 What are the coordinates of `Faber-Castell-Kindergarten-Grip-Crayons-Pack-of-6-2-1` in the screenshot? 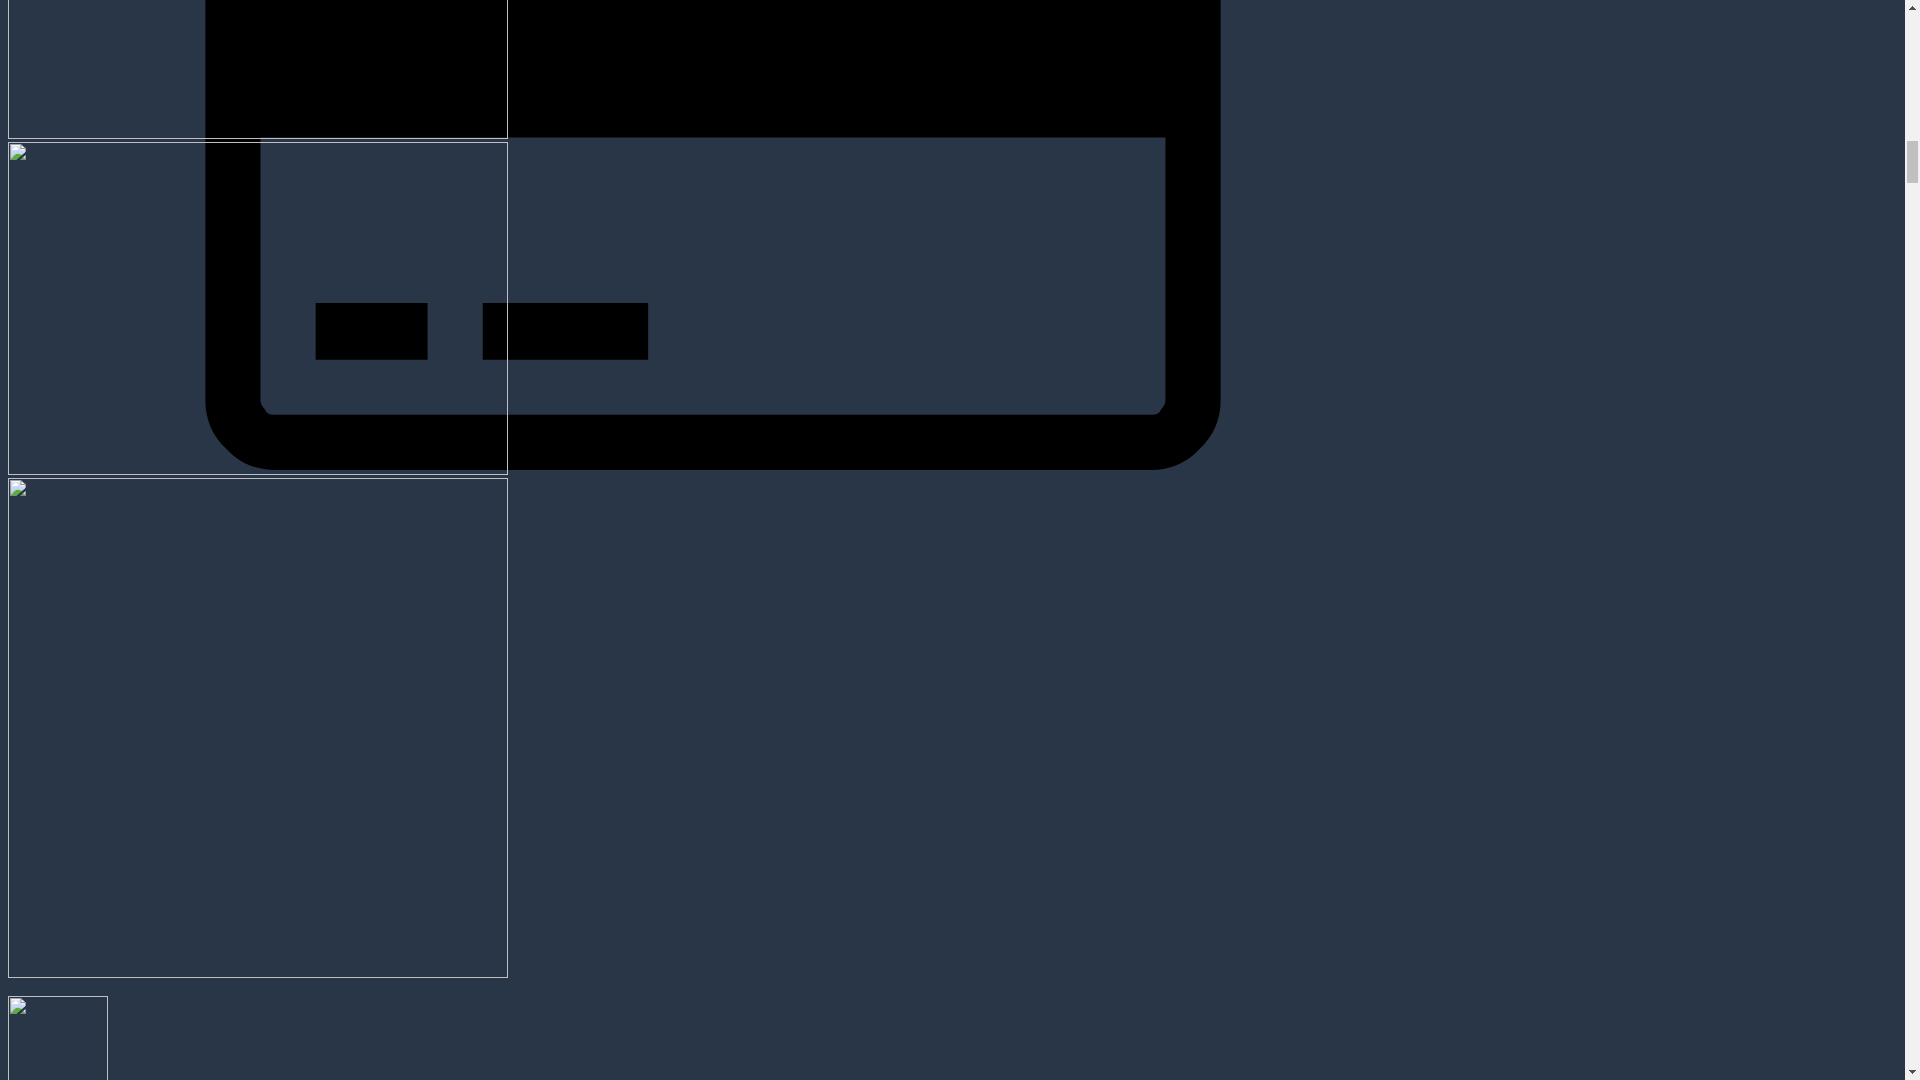 It's located at (258, 70).